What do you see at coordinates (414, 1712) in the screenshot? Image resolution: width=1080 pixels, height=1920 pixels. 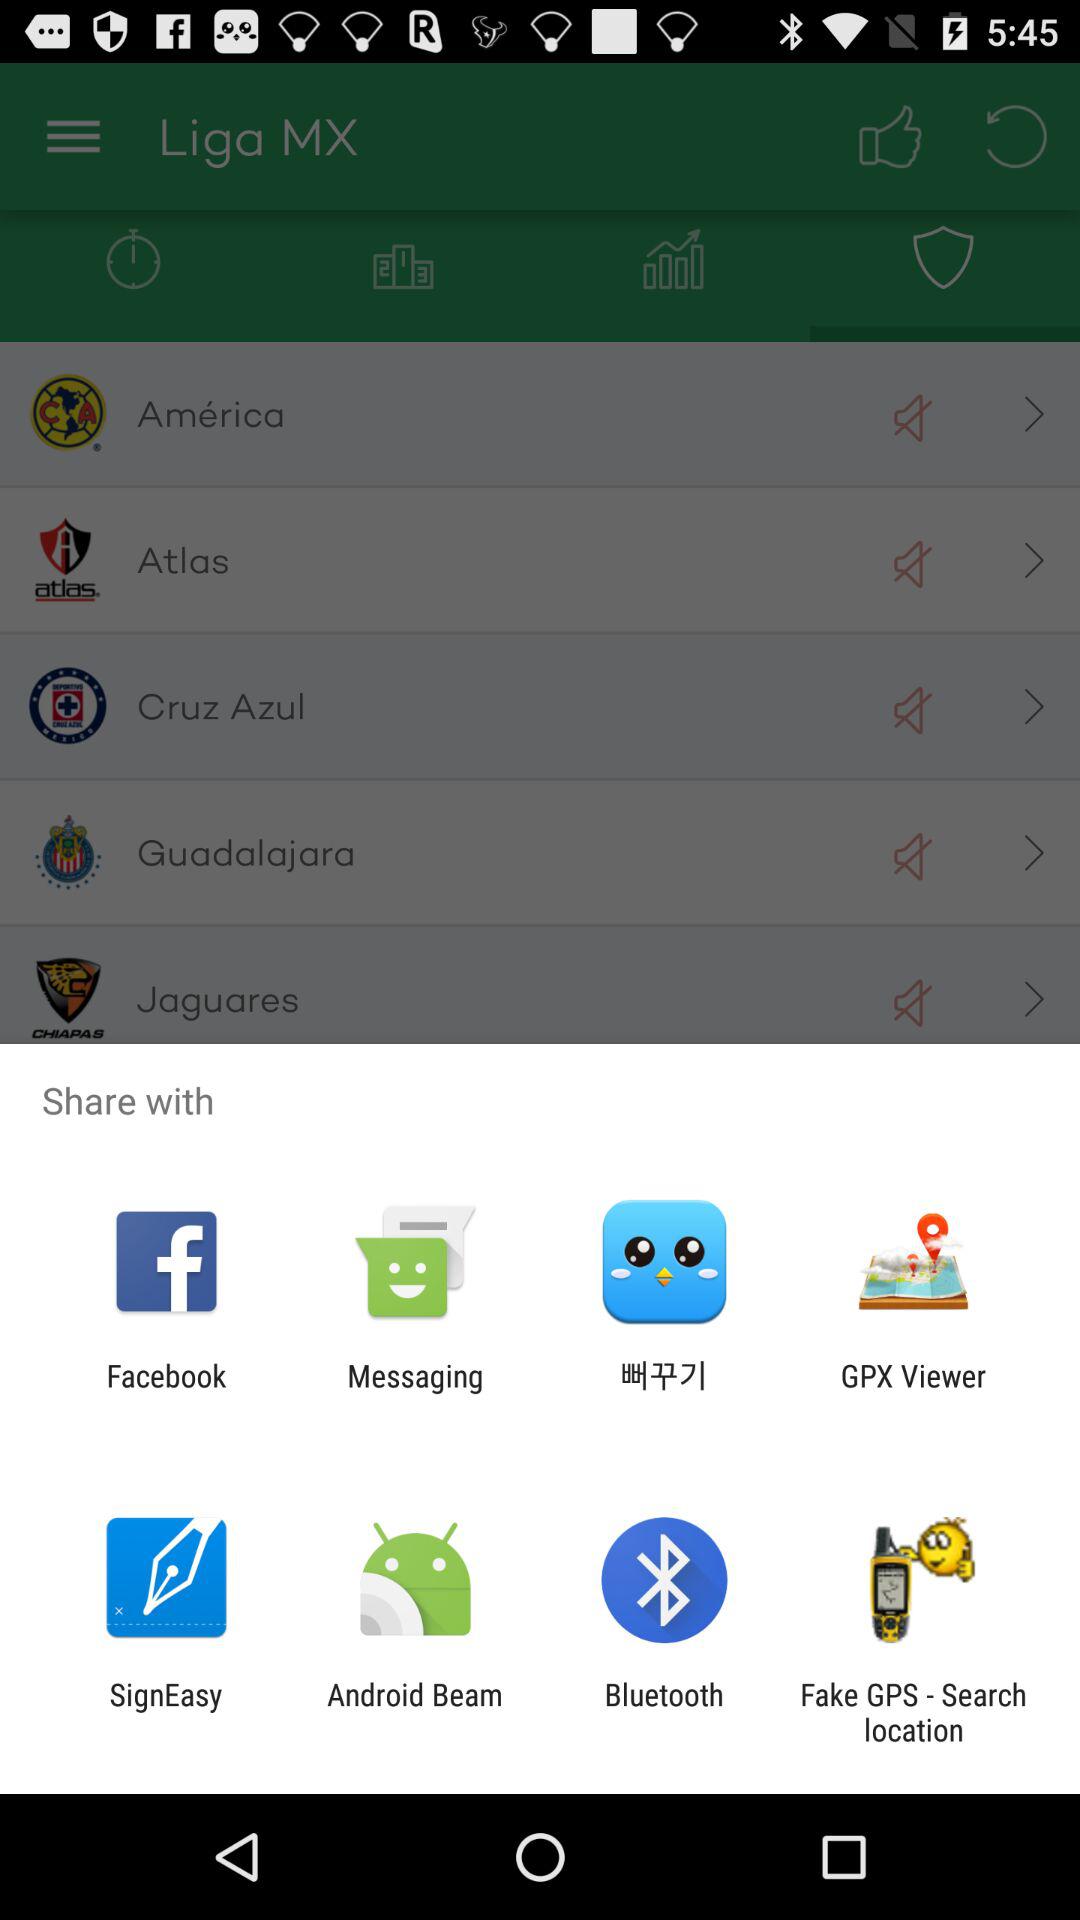 I see `launch android beam app` at bounding box center [414, 1712].